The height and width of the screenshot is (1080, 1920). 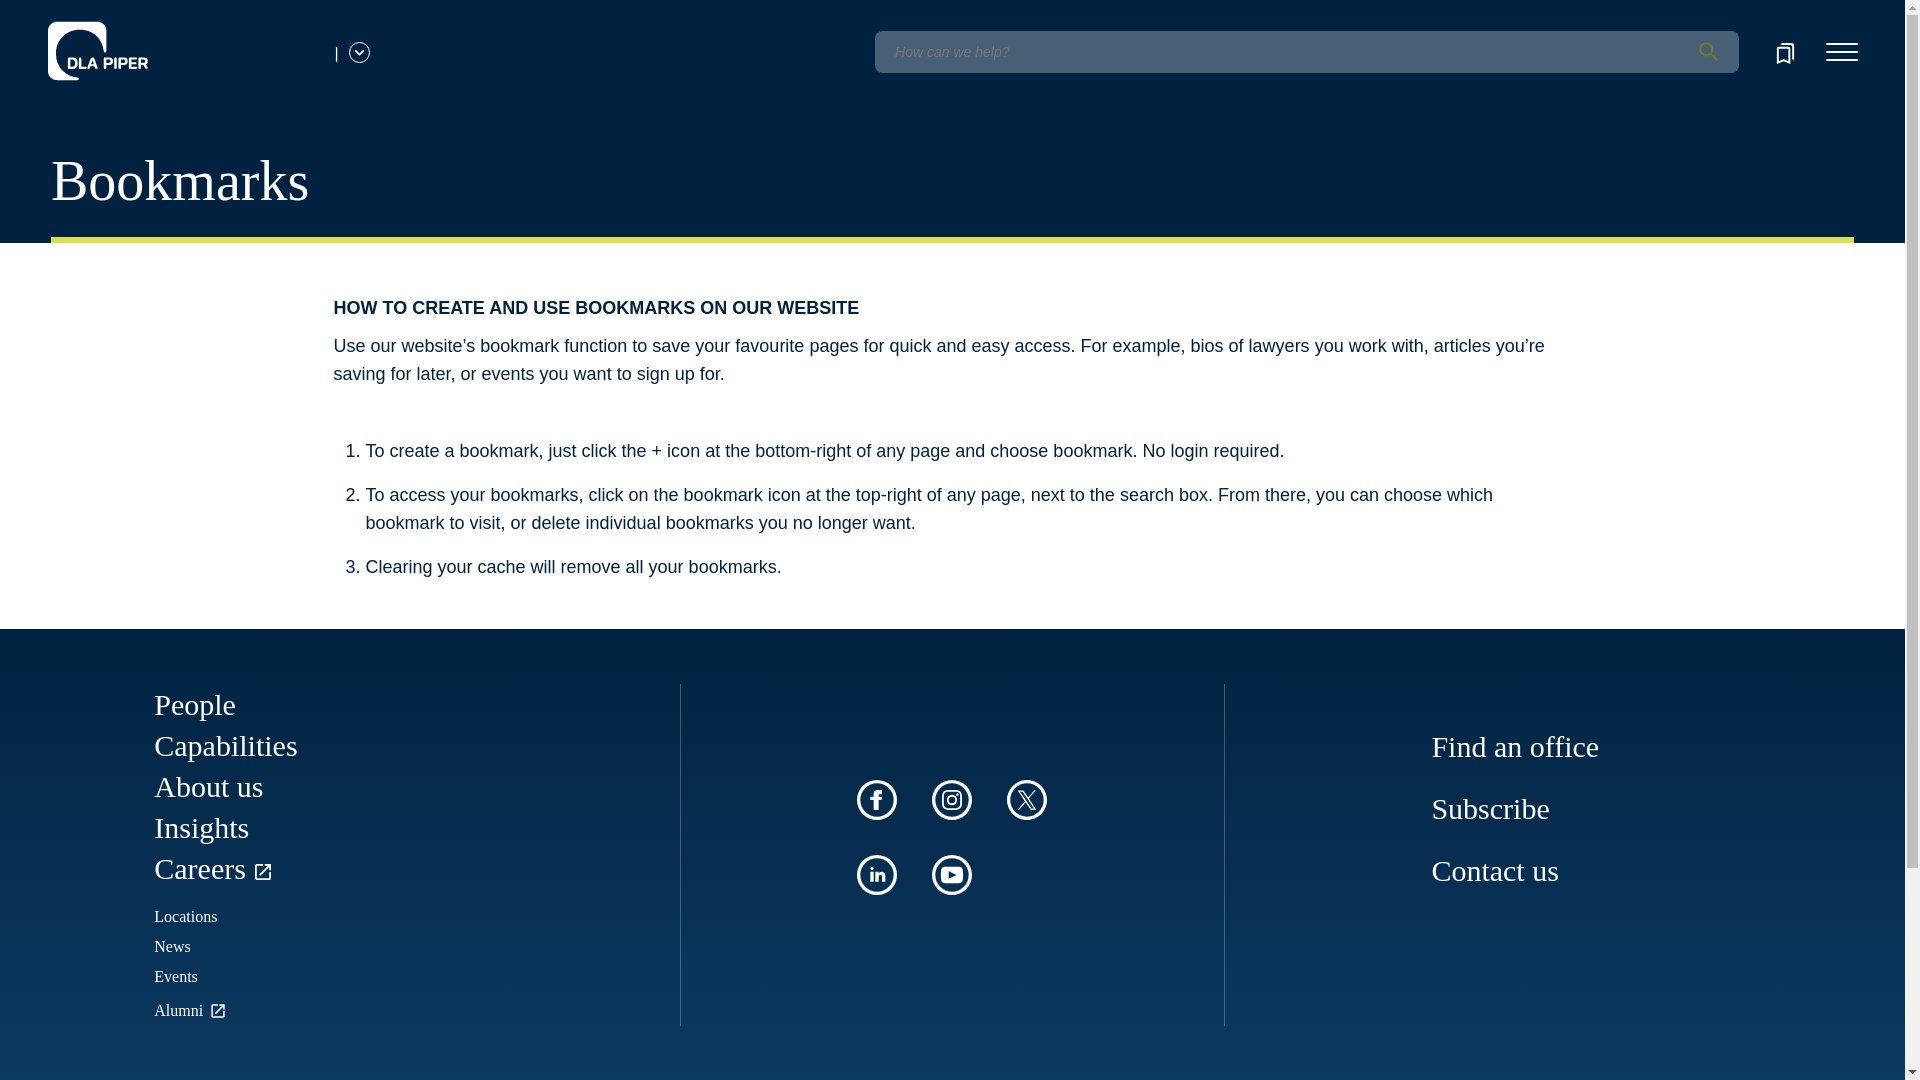 What do you see at coordinates (175, 976) in the screenshot?
I see `Events` at bounding box center [175, 976].